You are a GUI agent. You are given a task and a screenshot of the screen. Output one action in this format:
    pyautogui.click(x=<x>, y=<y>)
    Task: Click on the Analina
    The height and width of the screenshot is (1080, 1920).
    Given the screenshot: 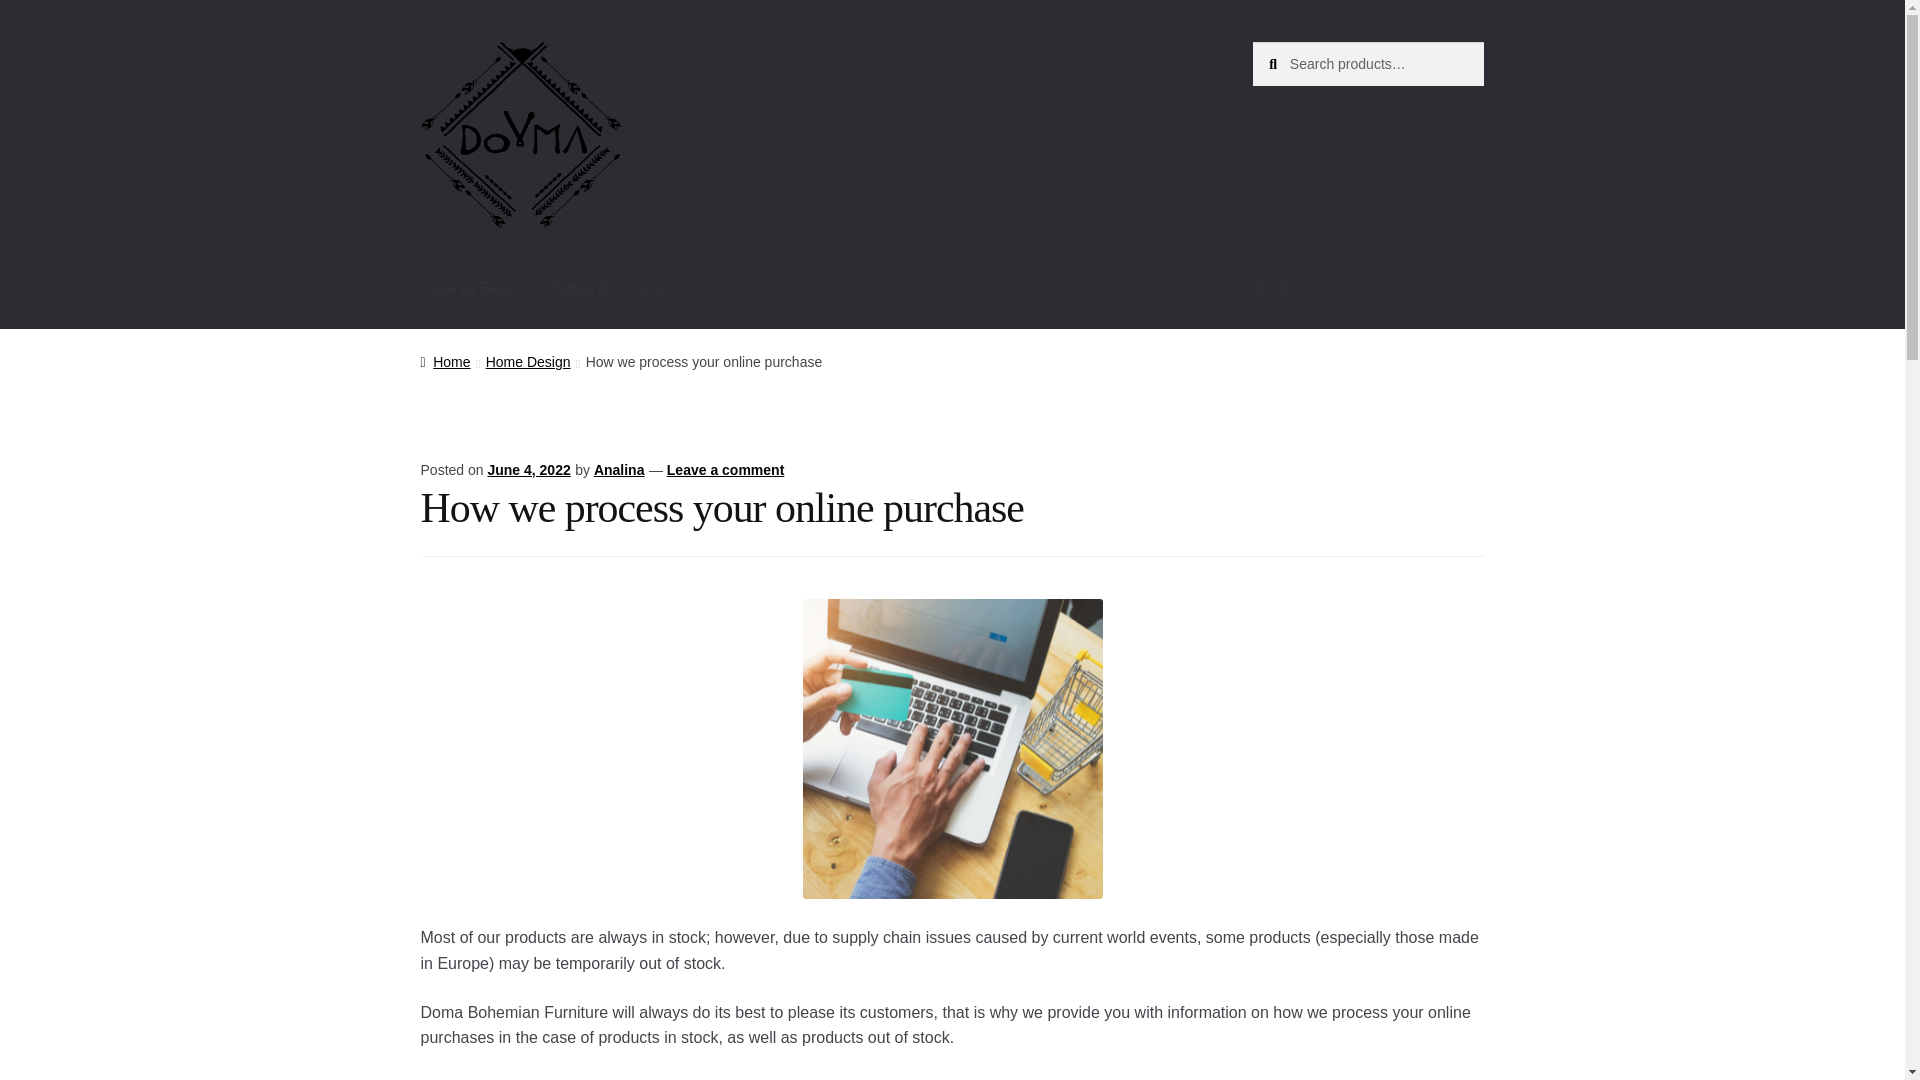 What is the action you would take?
    pyautogui.click(x=619, y=470)
    